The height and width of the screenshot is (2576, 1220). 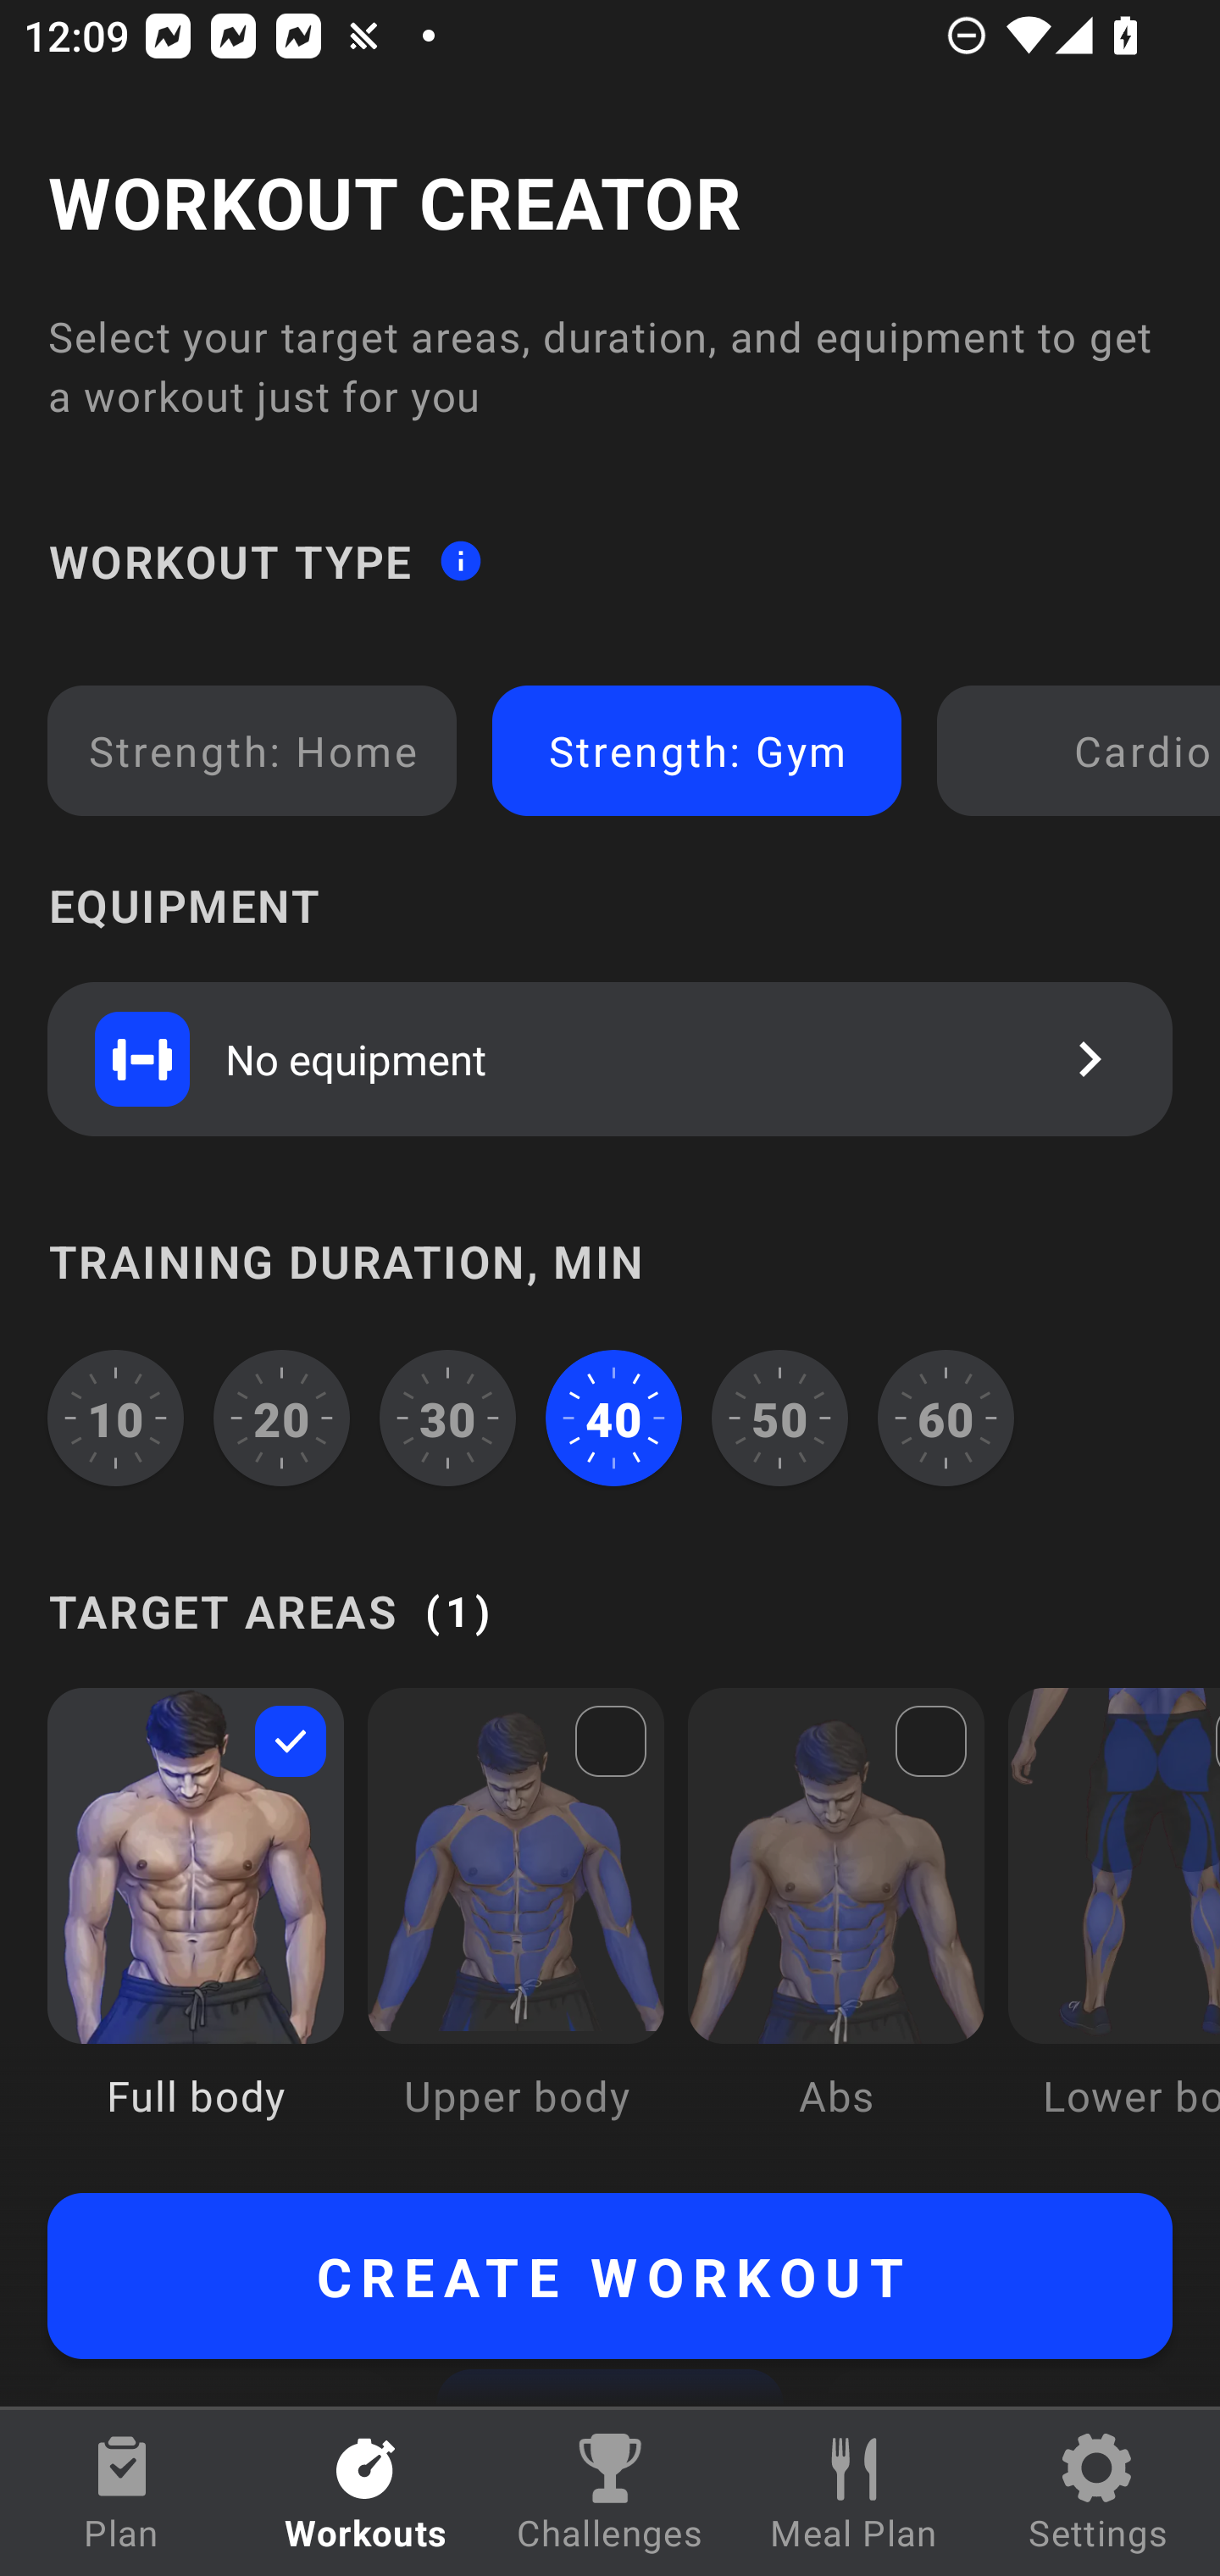 I want to click on  Settings , so click(x=1098, y=2493).